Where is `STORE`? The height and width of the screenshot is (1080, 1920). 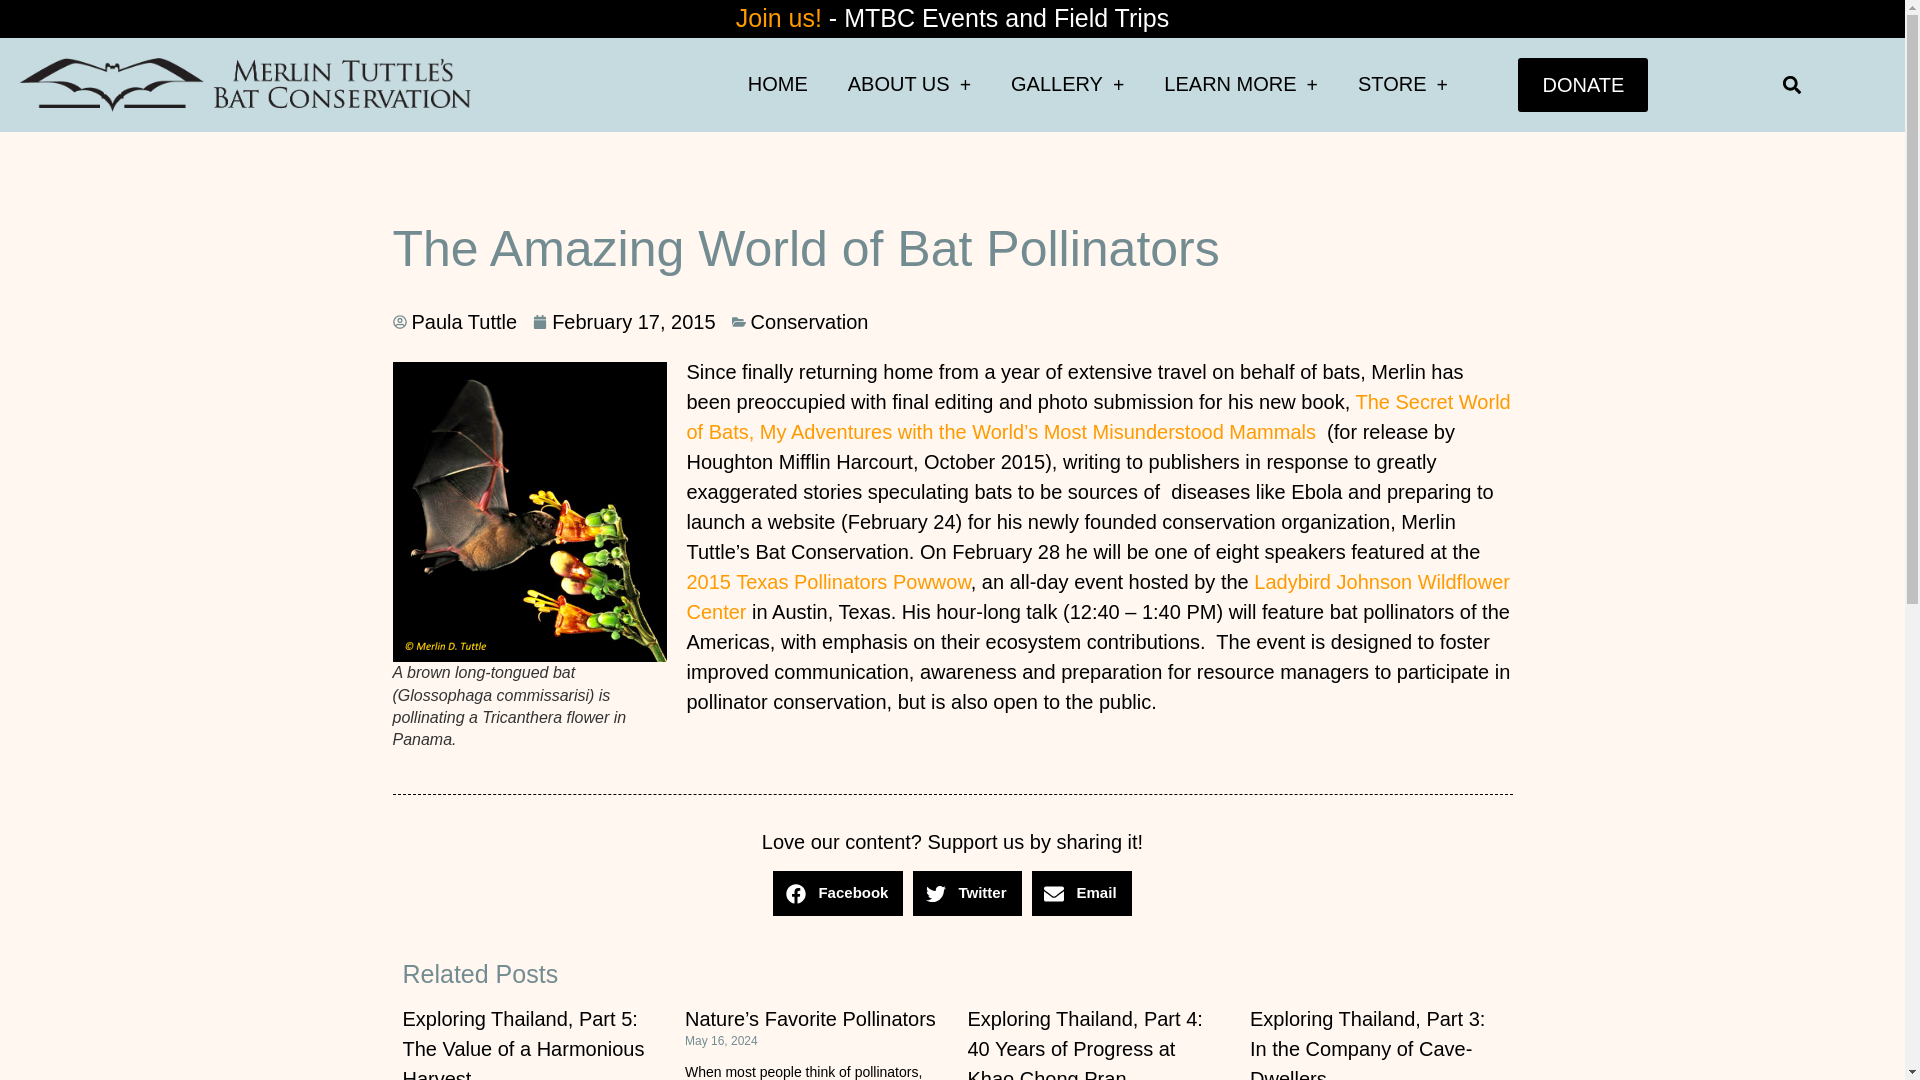
STORE is located at coordinates (1403, 84).